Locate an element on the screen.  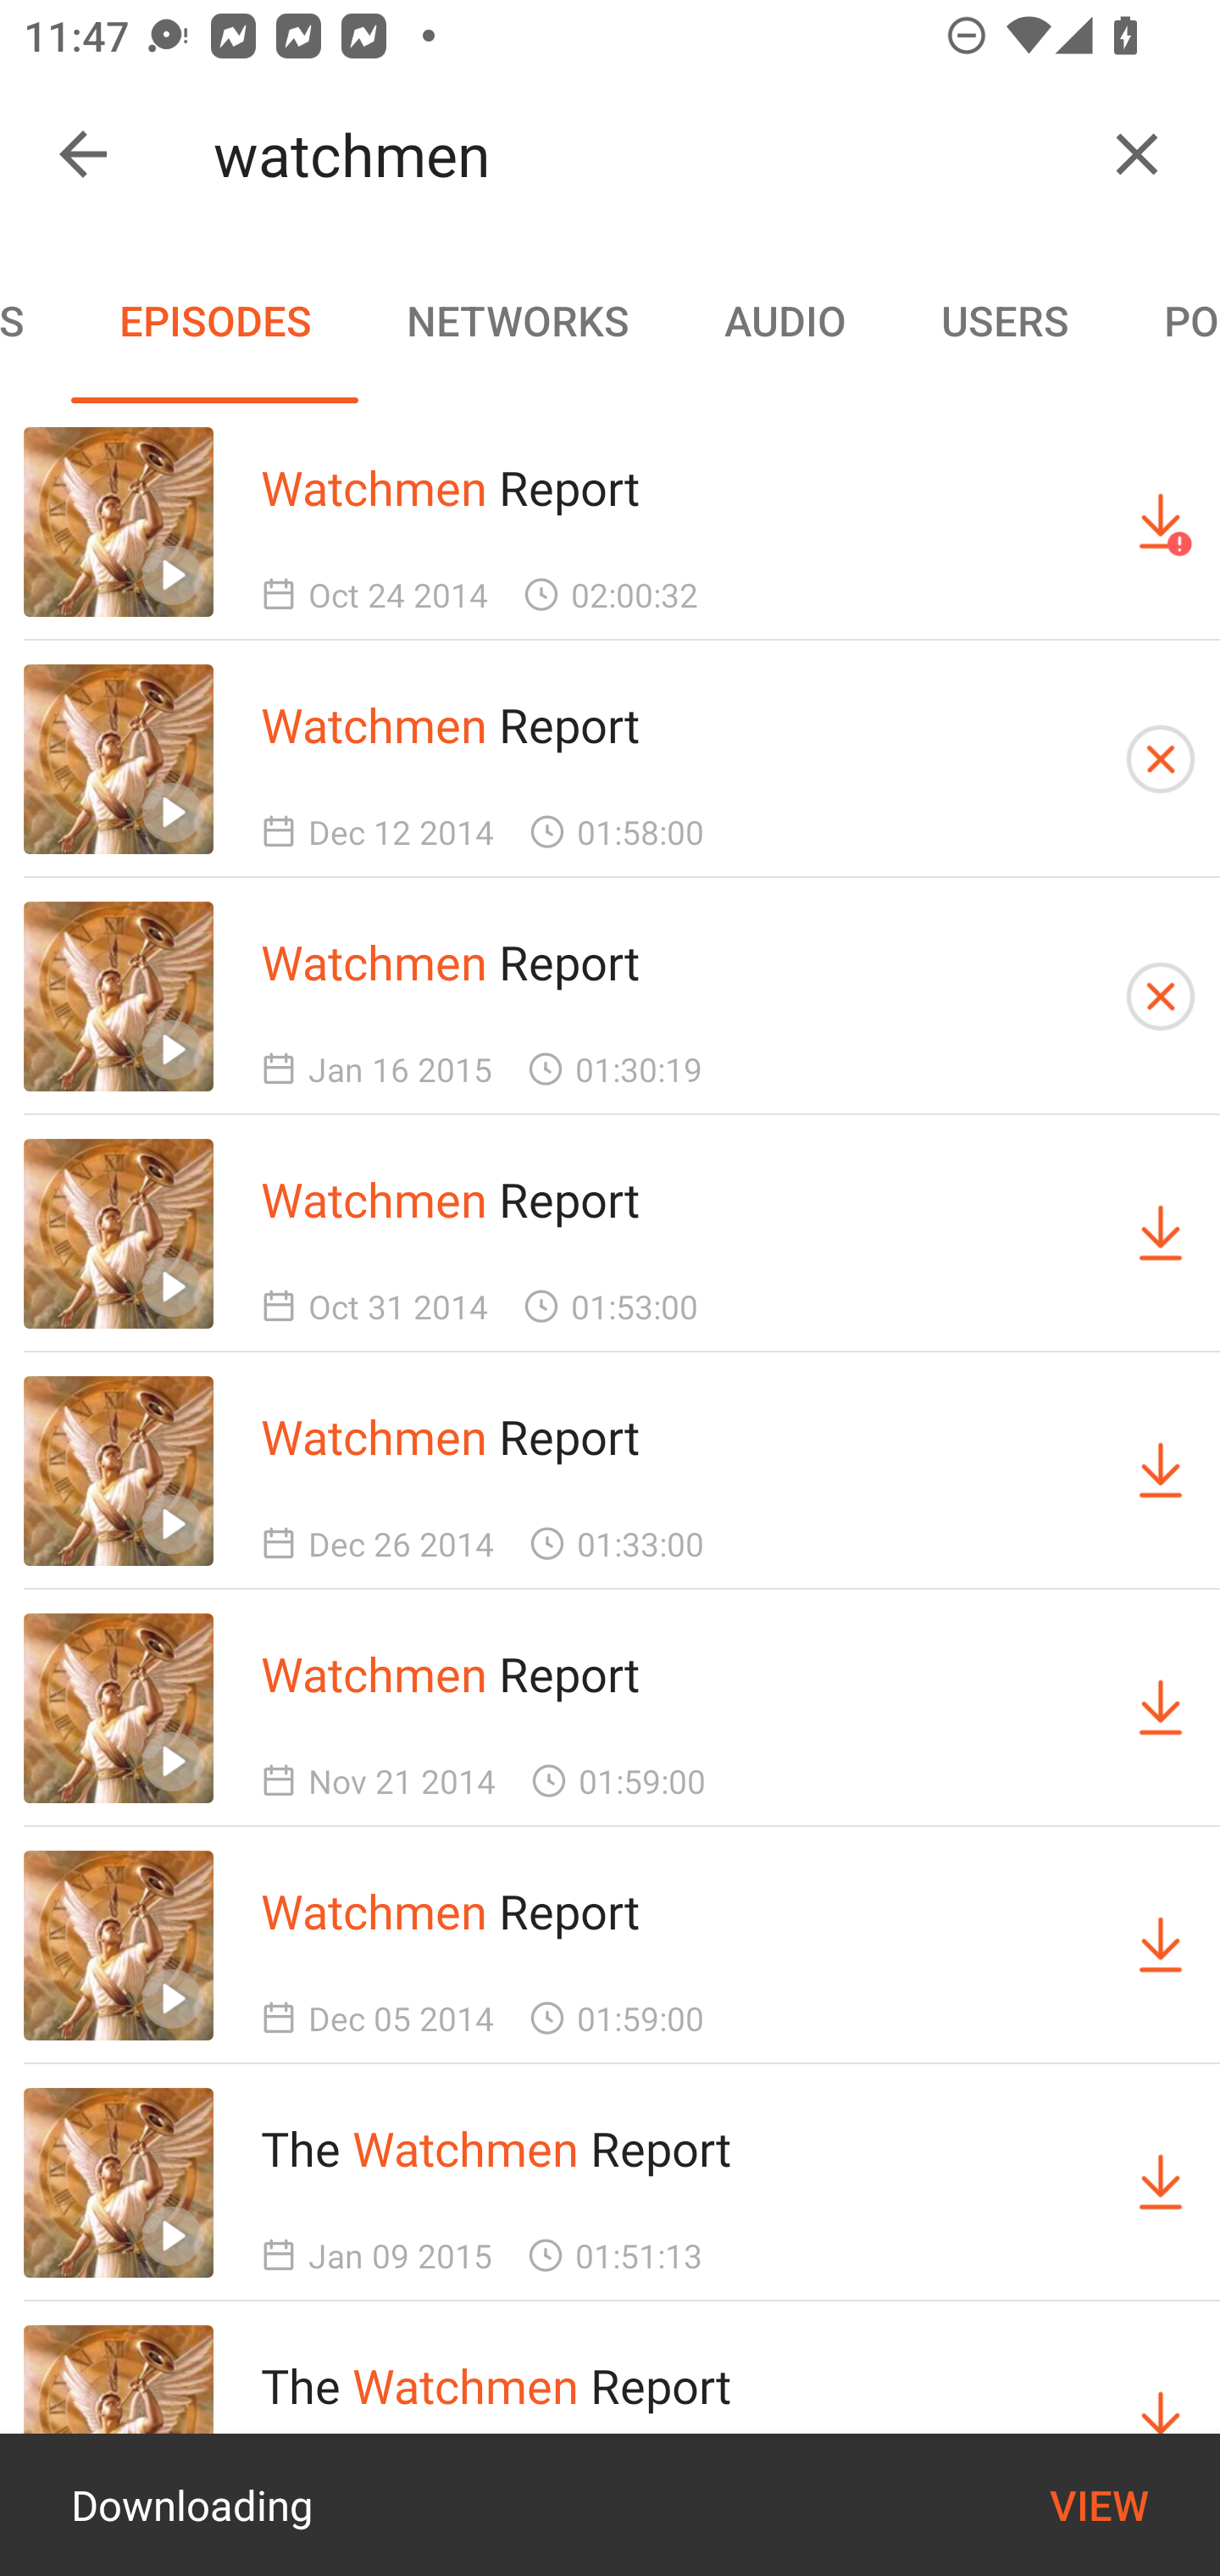
Download is located at coordinates (1161, 1471).